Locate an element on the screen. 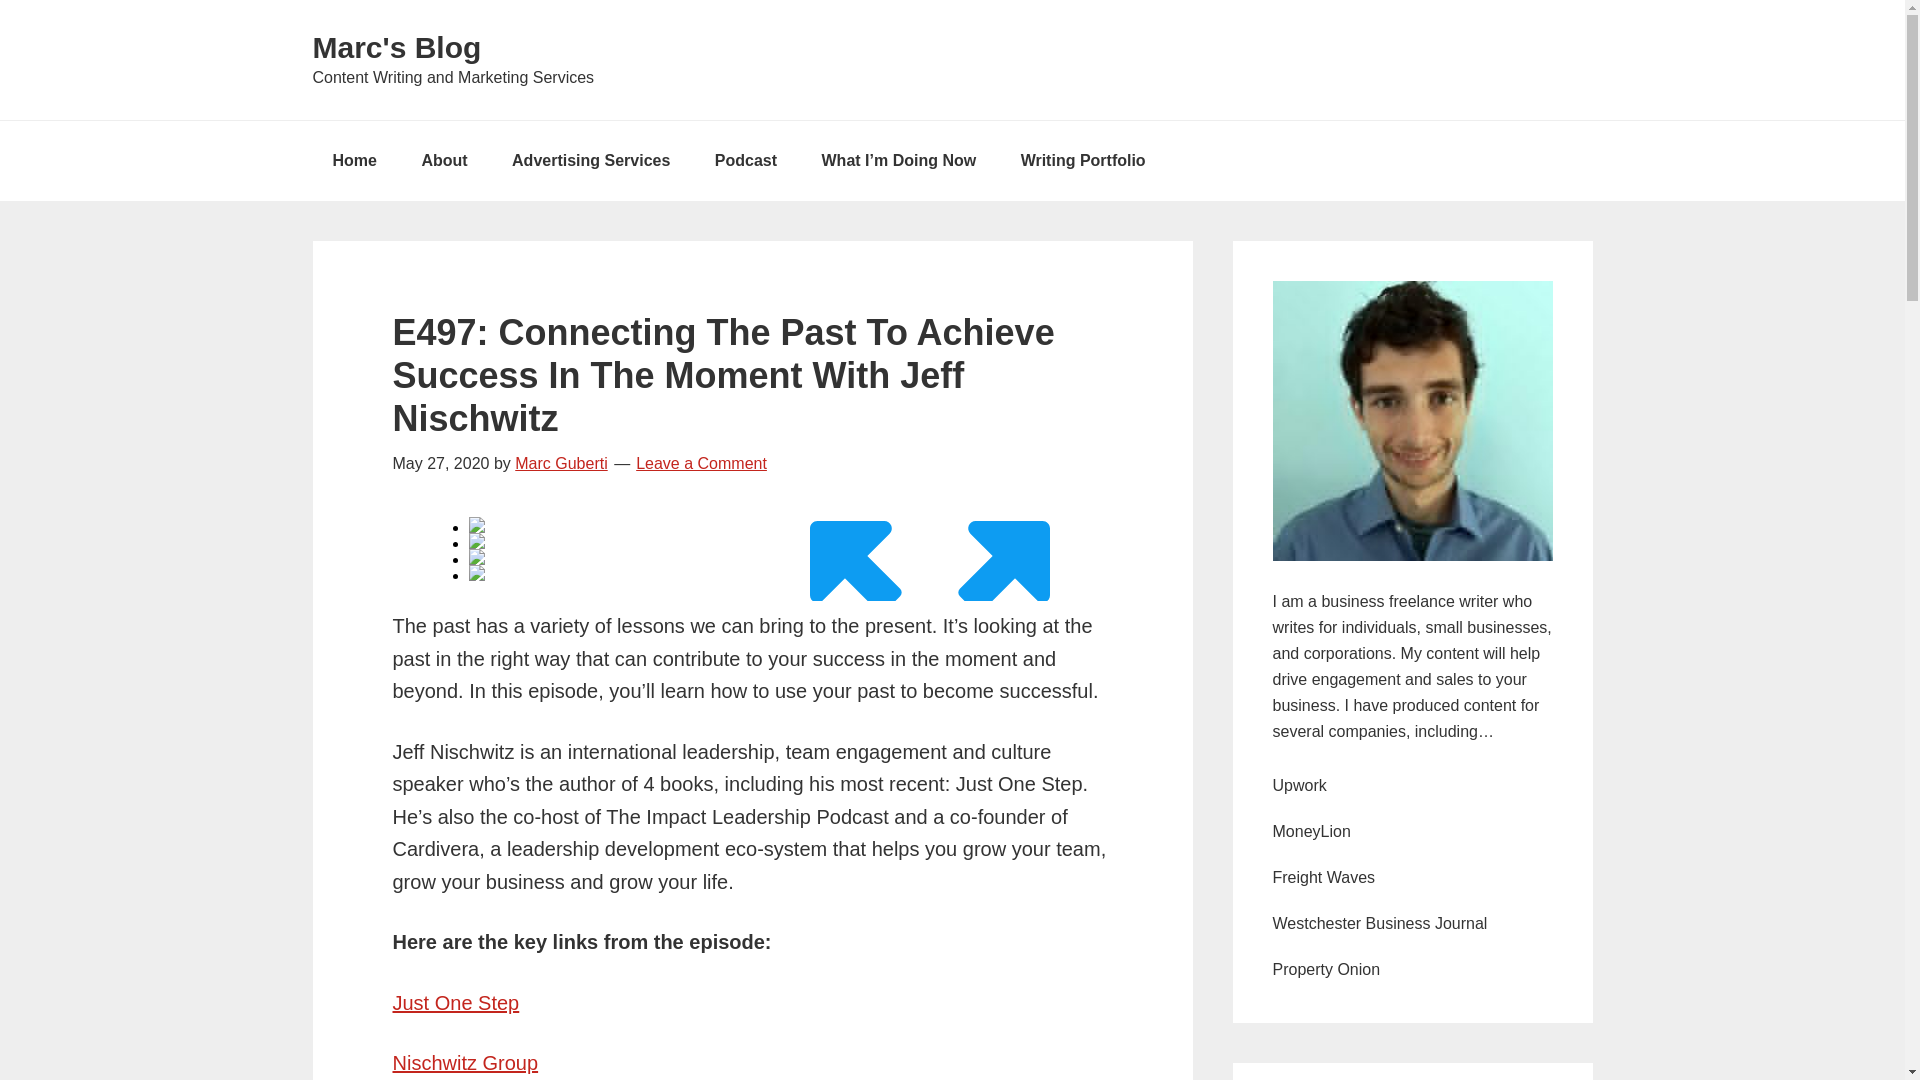 This screenshot has height=1080, width=1920. Home is located at coordinates (353, 160).